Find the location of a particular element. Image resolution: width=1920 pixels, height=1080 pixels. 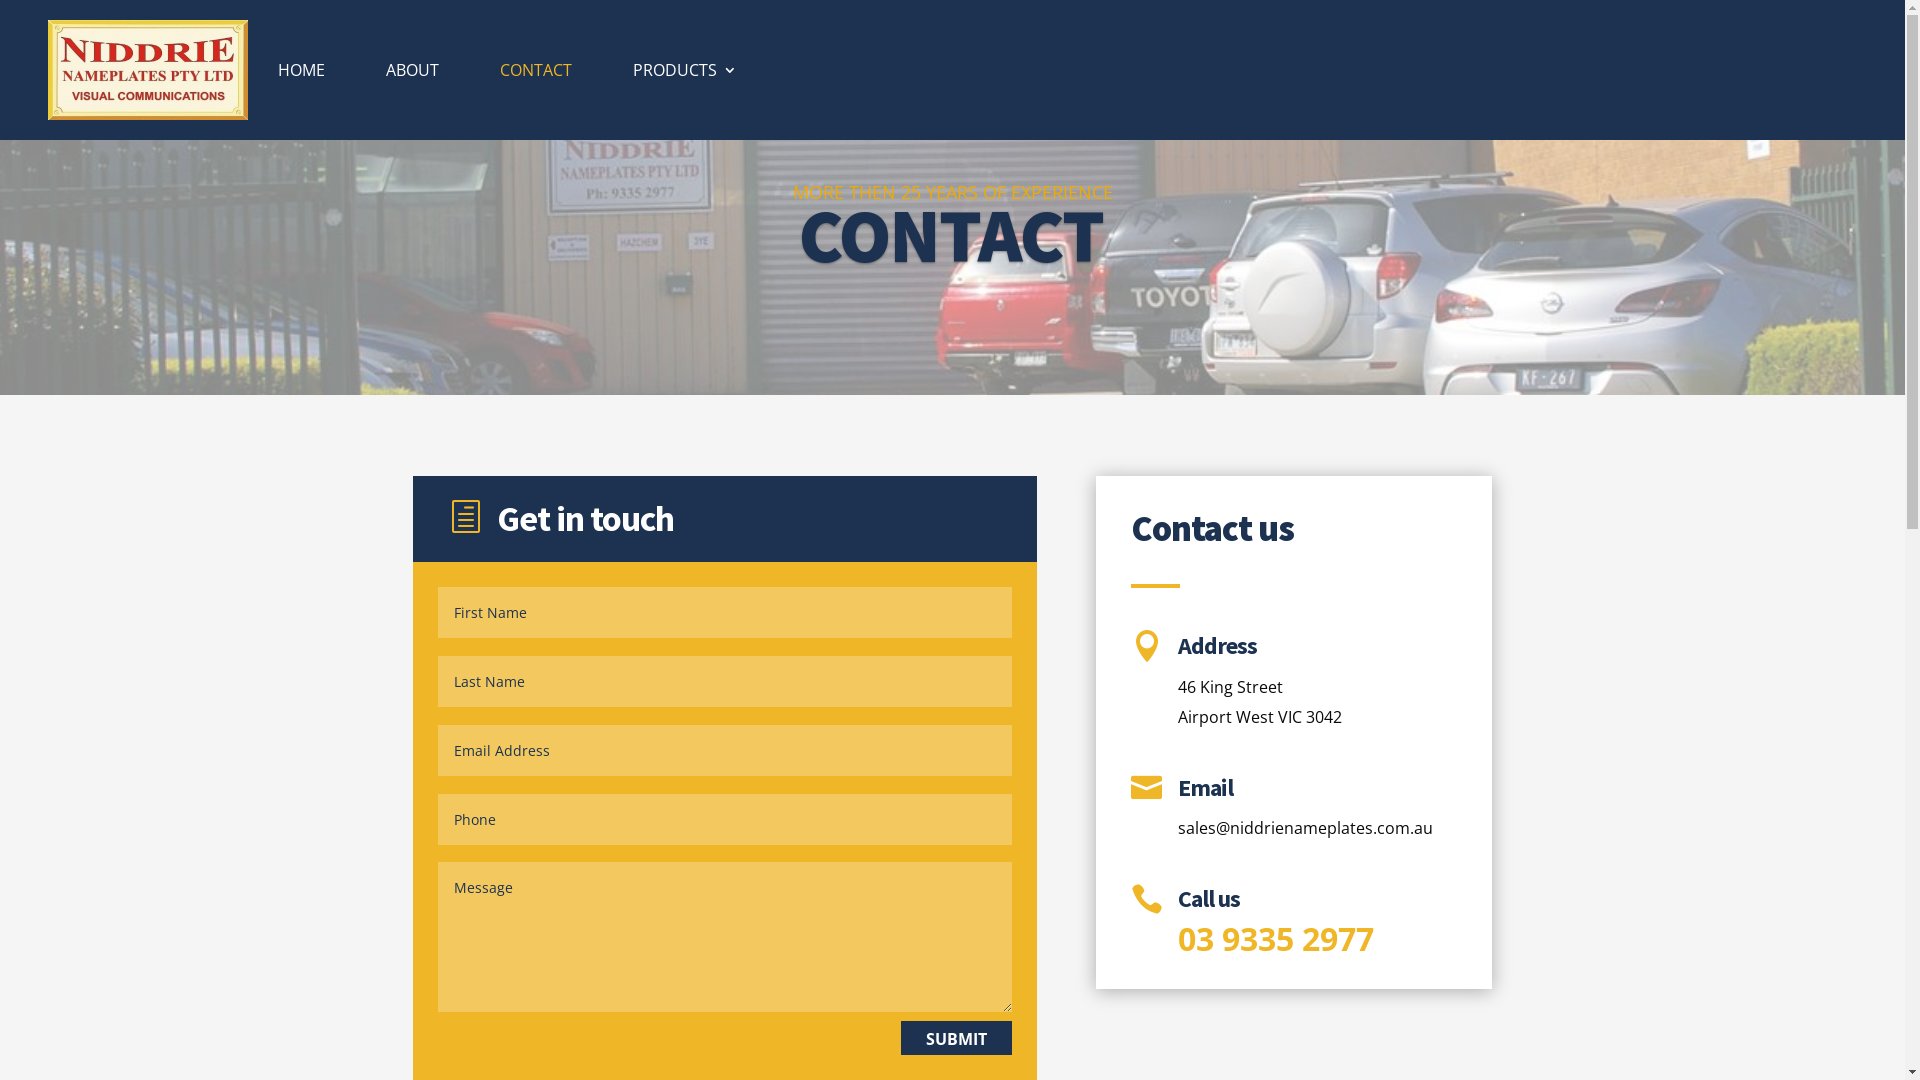

PRODUCTS is located at coordinates (685, 70).